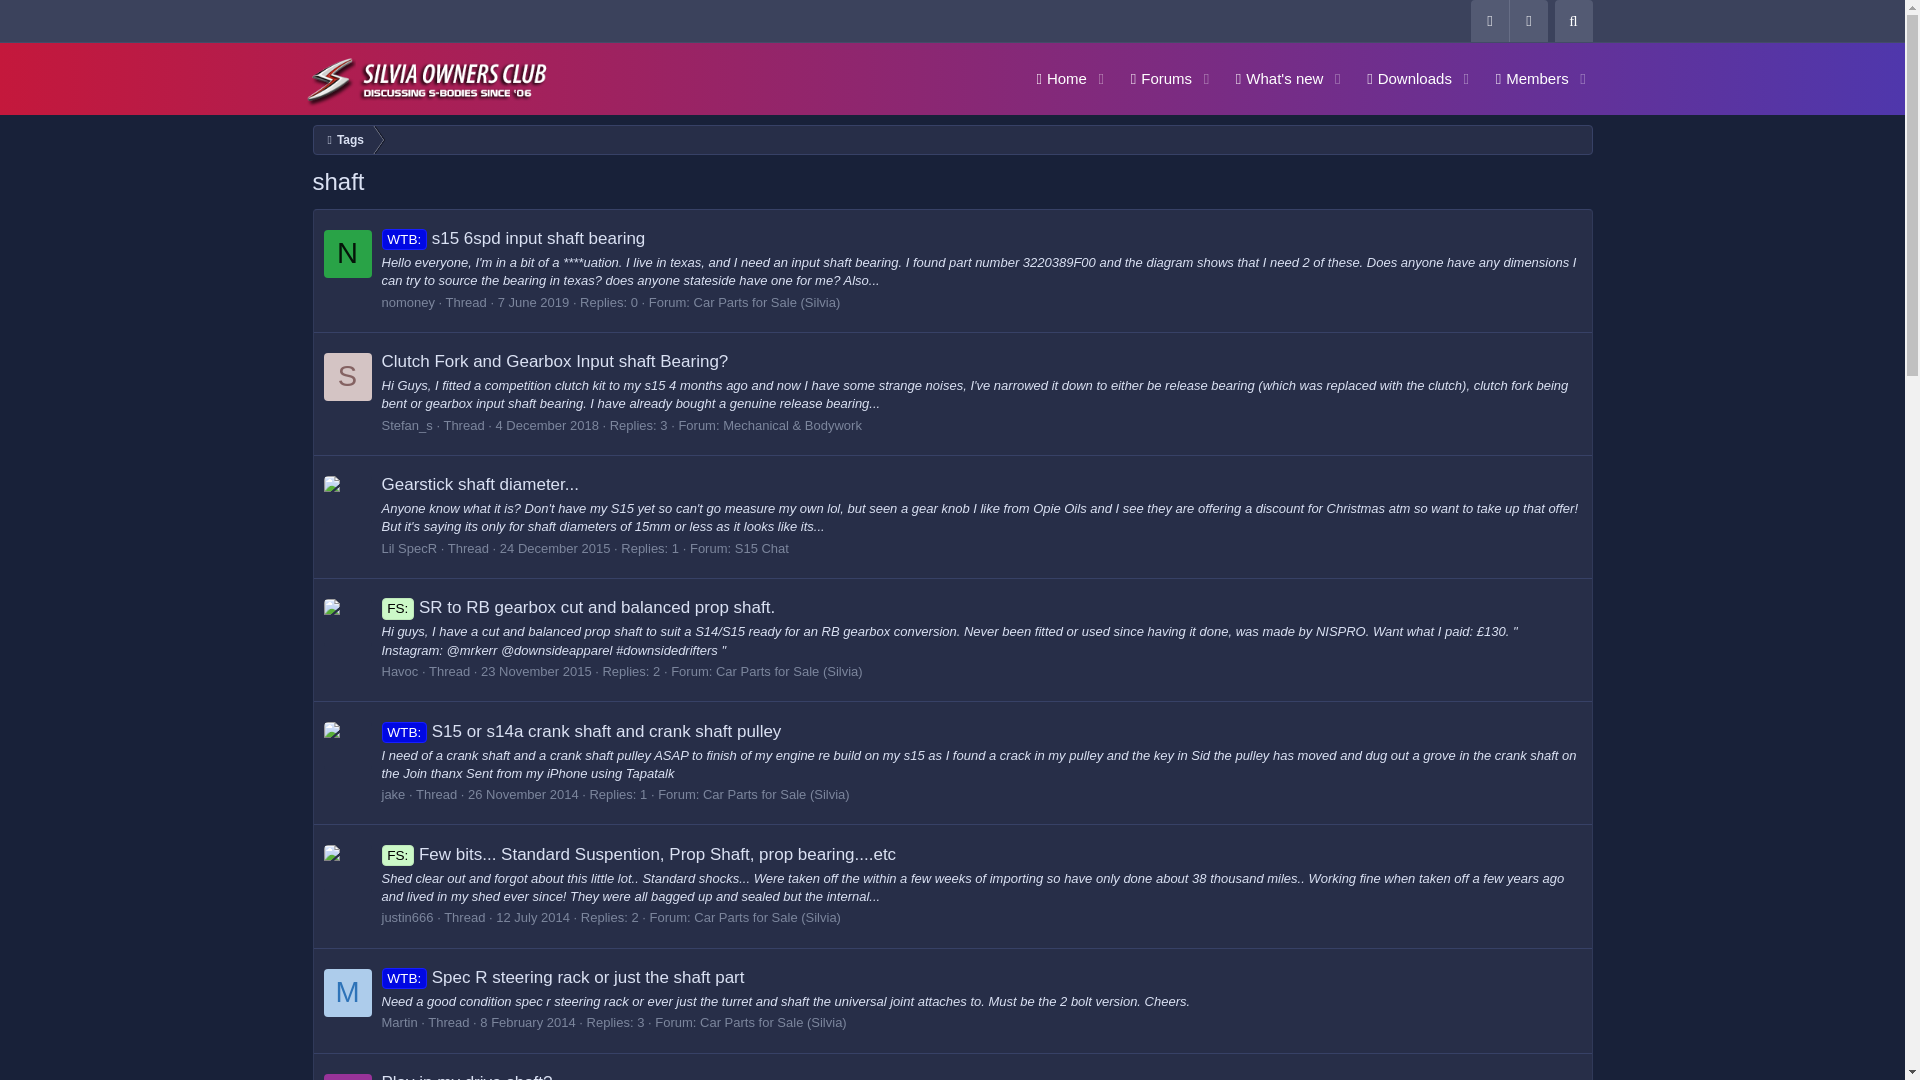 The image size is (1920, 1080). I want to click on Forums, so click(524, 794).